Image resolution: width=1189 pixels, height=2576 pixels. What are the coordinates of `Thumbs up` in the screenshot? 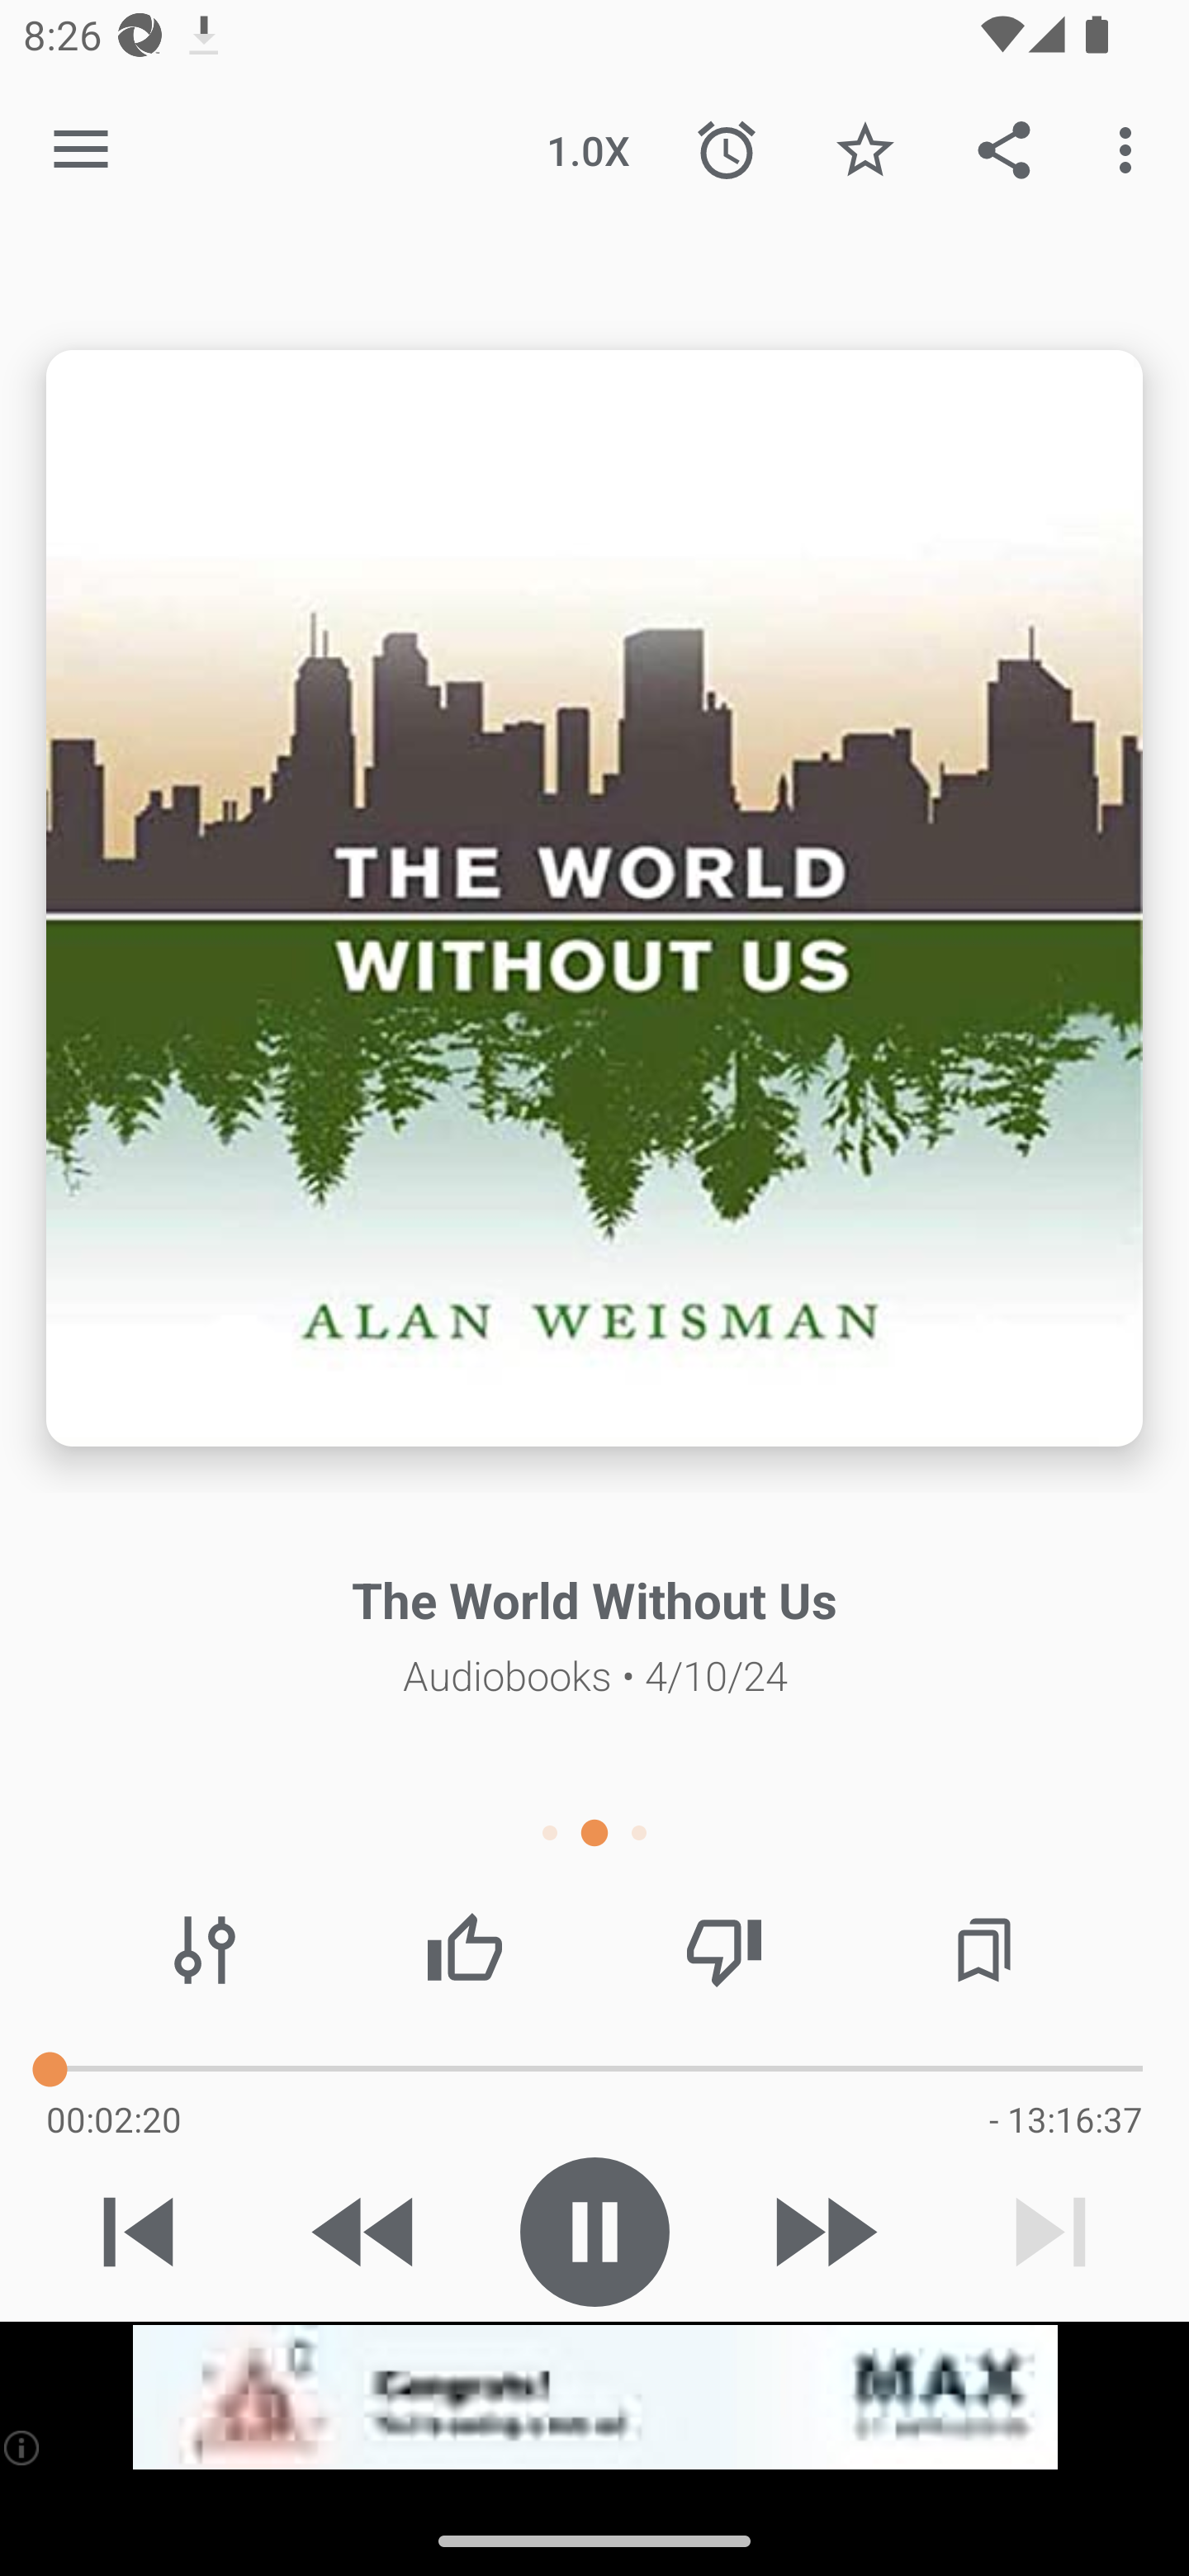 It's located at (464, 1950).